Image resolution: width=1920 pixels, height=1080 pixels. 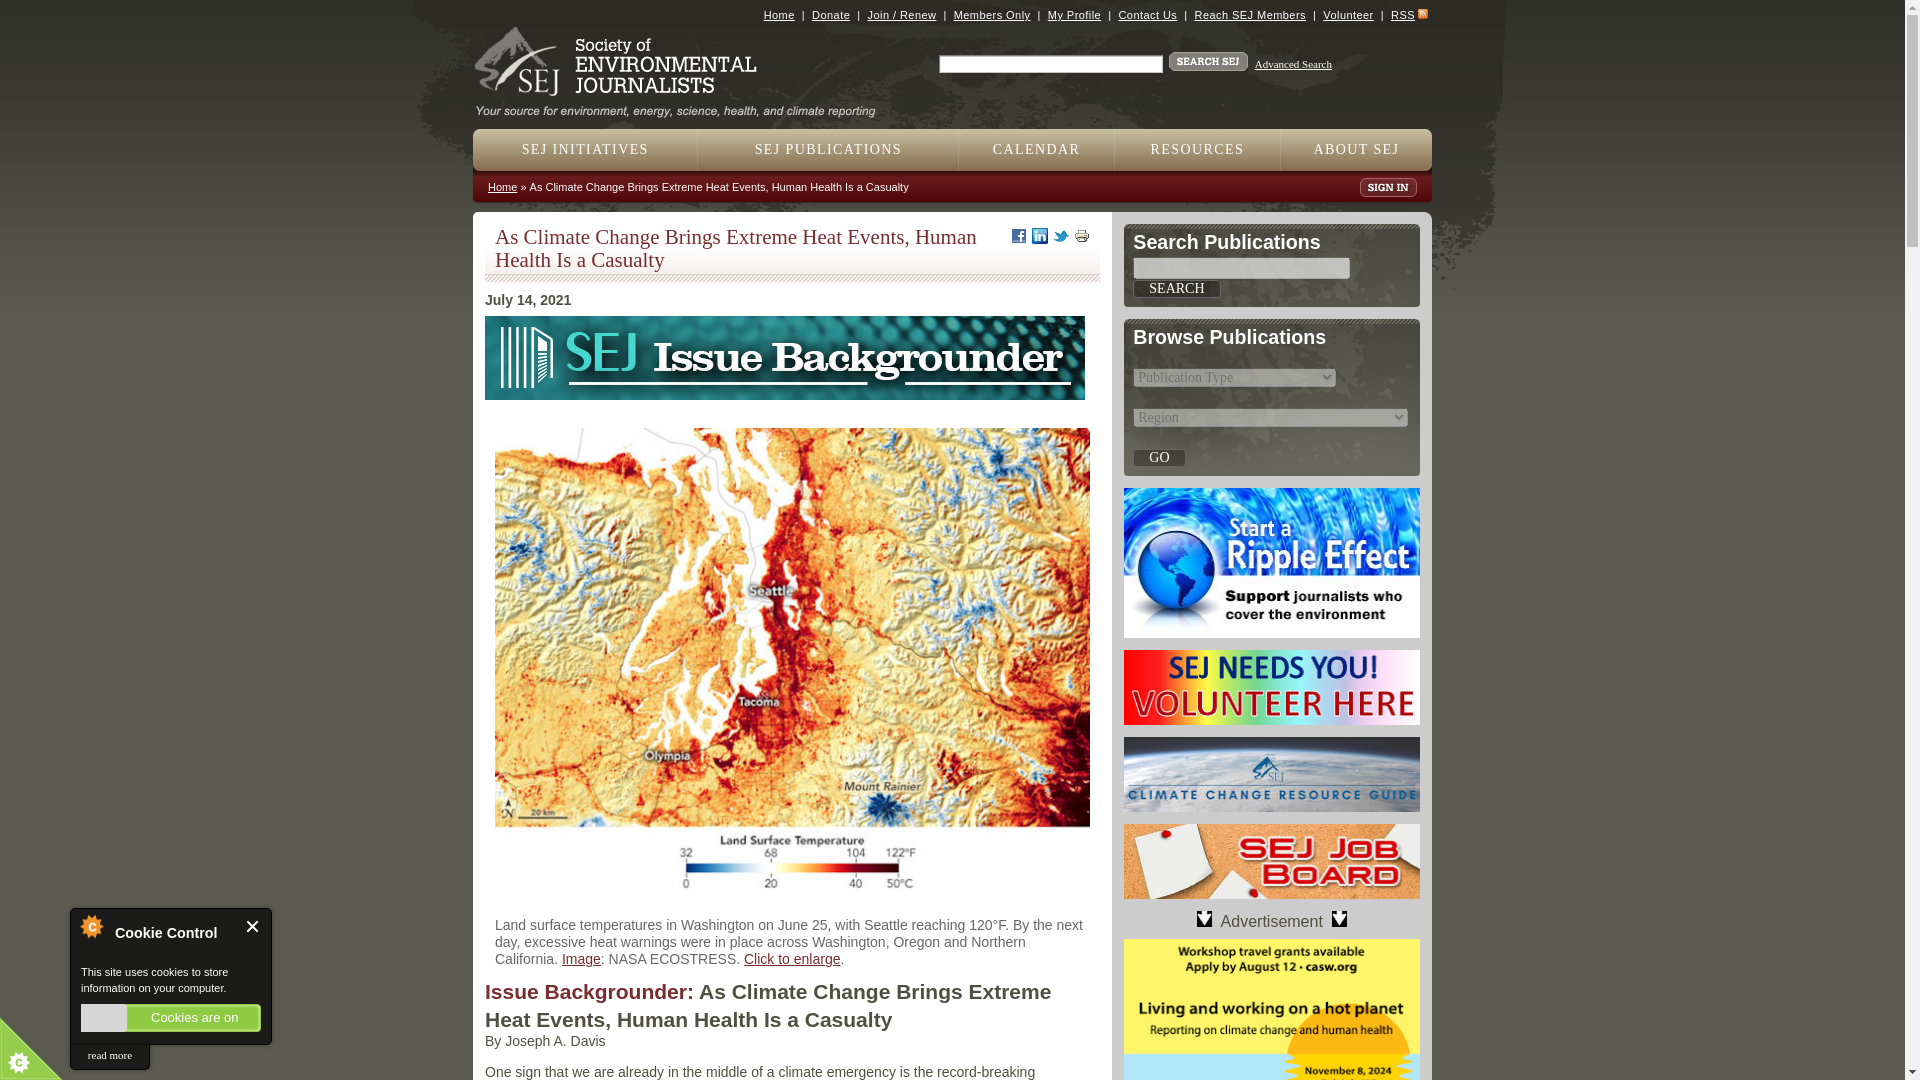 I want to click on Home, so click(x=779, y=14).